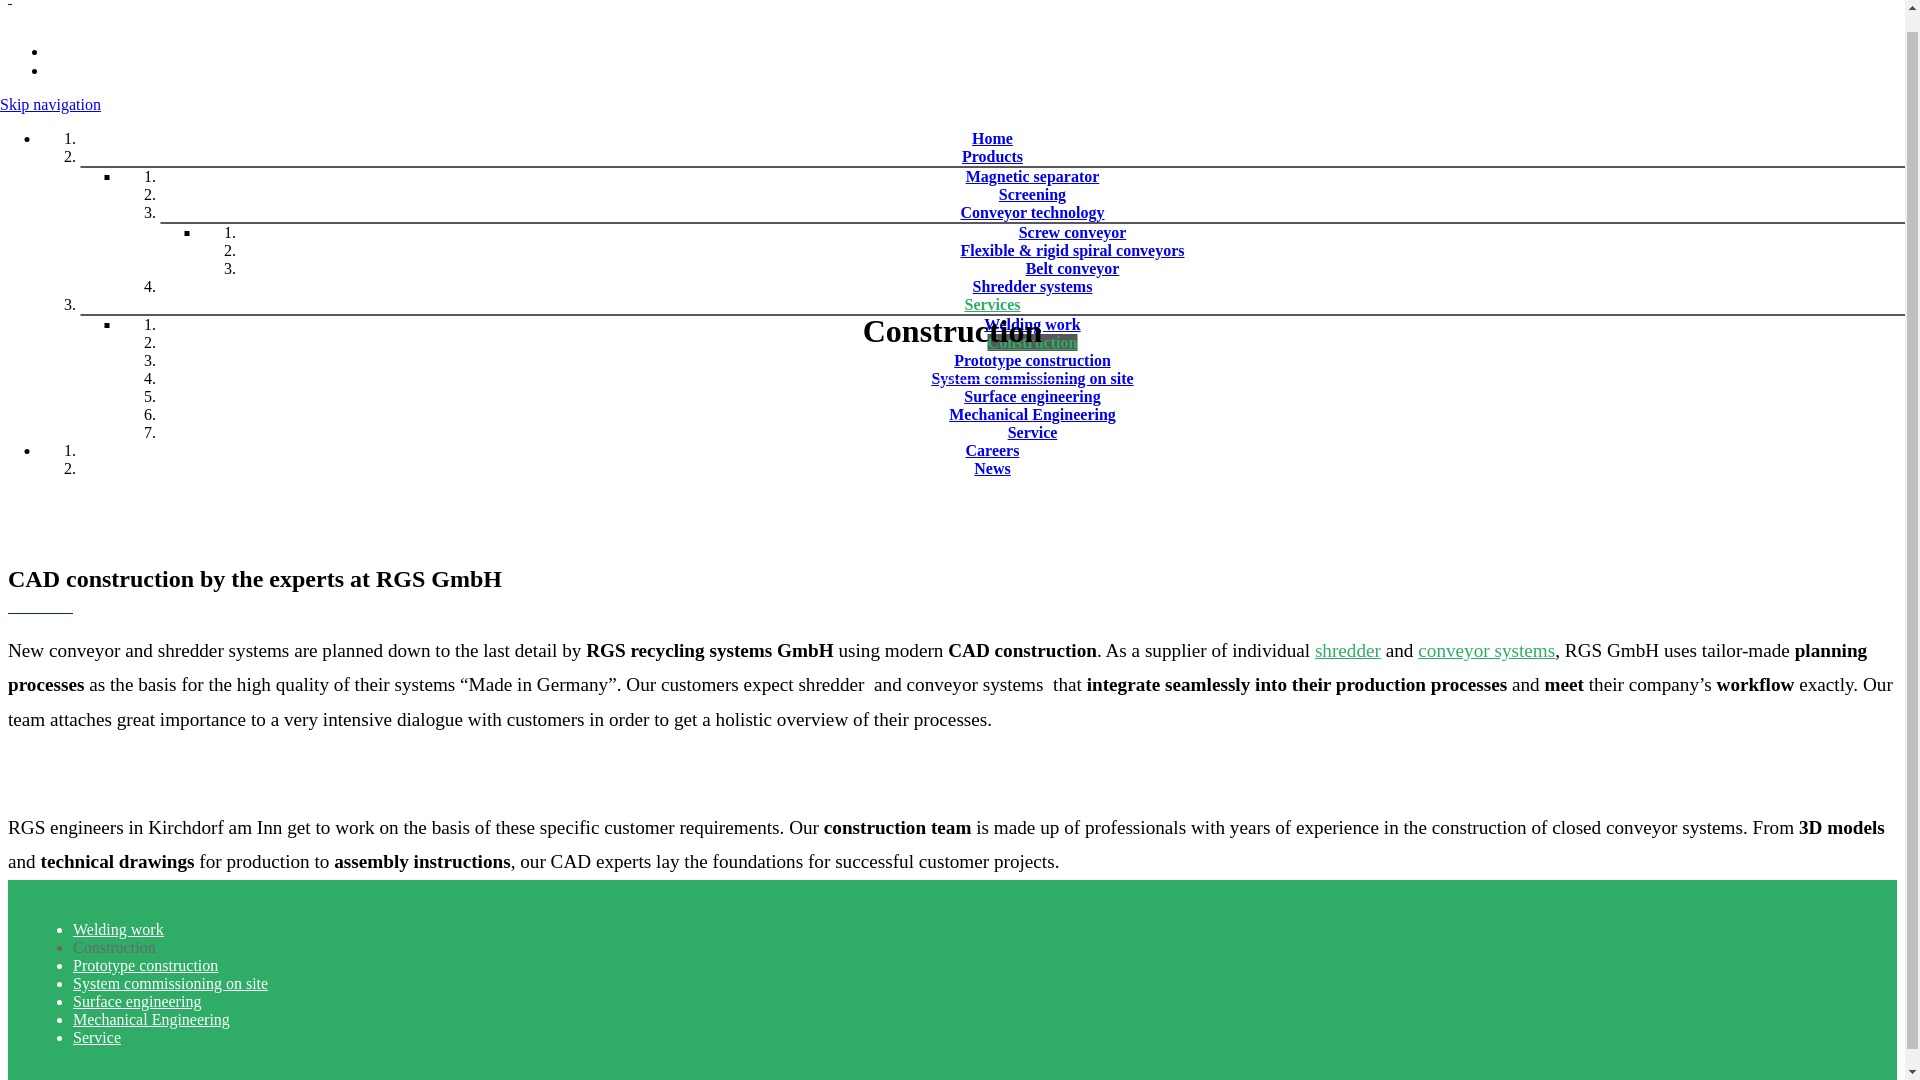 The image size is (1920, 1080). Describe the element at coordinates (50, 104) in the screenshot. I see `Skip navigation` at that location.